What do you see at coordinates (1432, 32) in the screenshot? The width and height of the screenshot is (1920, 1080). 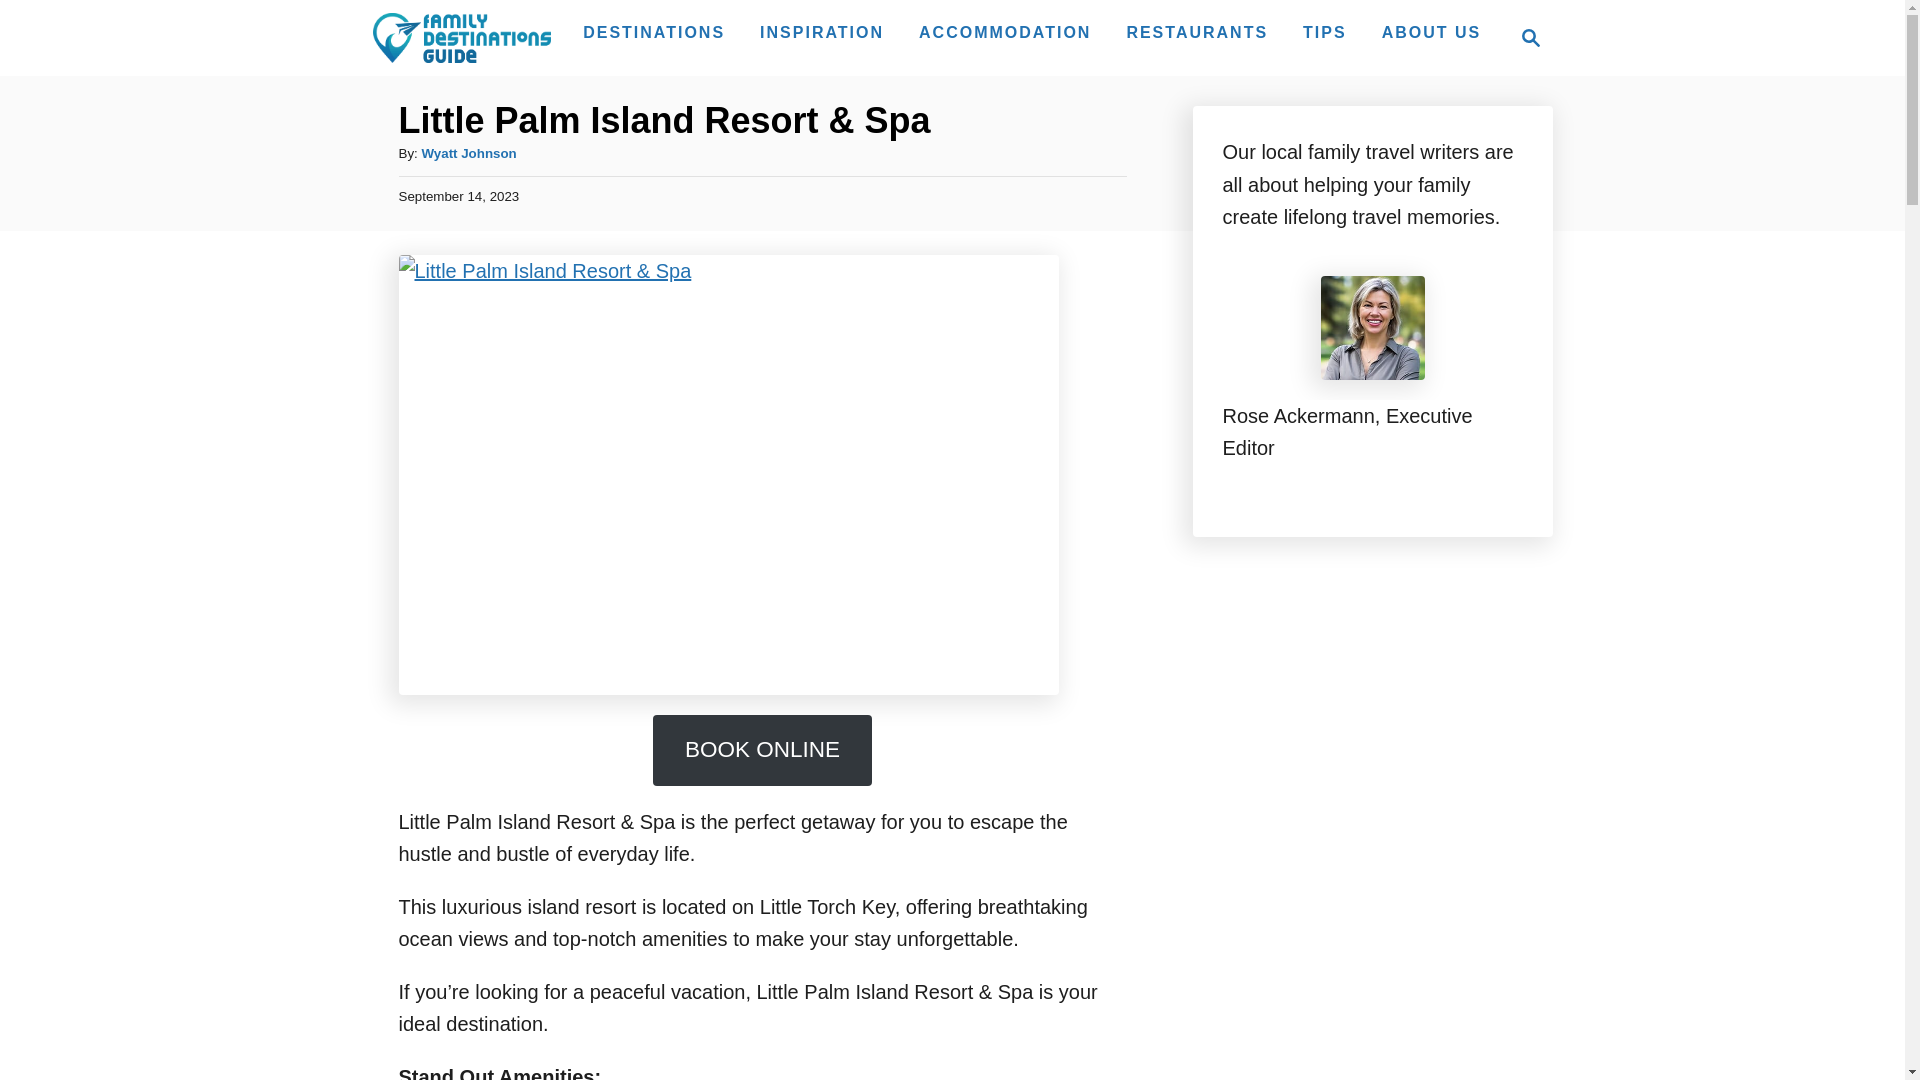 I see `ACCOMMODATION` at bounding box center [1432, 32].